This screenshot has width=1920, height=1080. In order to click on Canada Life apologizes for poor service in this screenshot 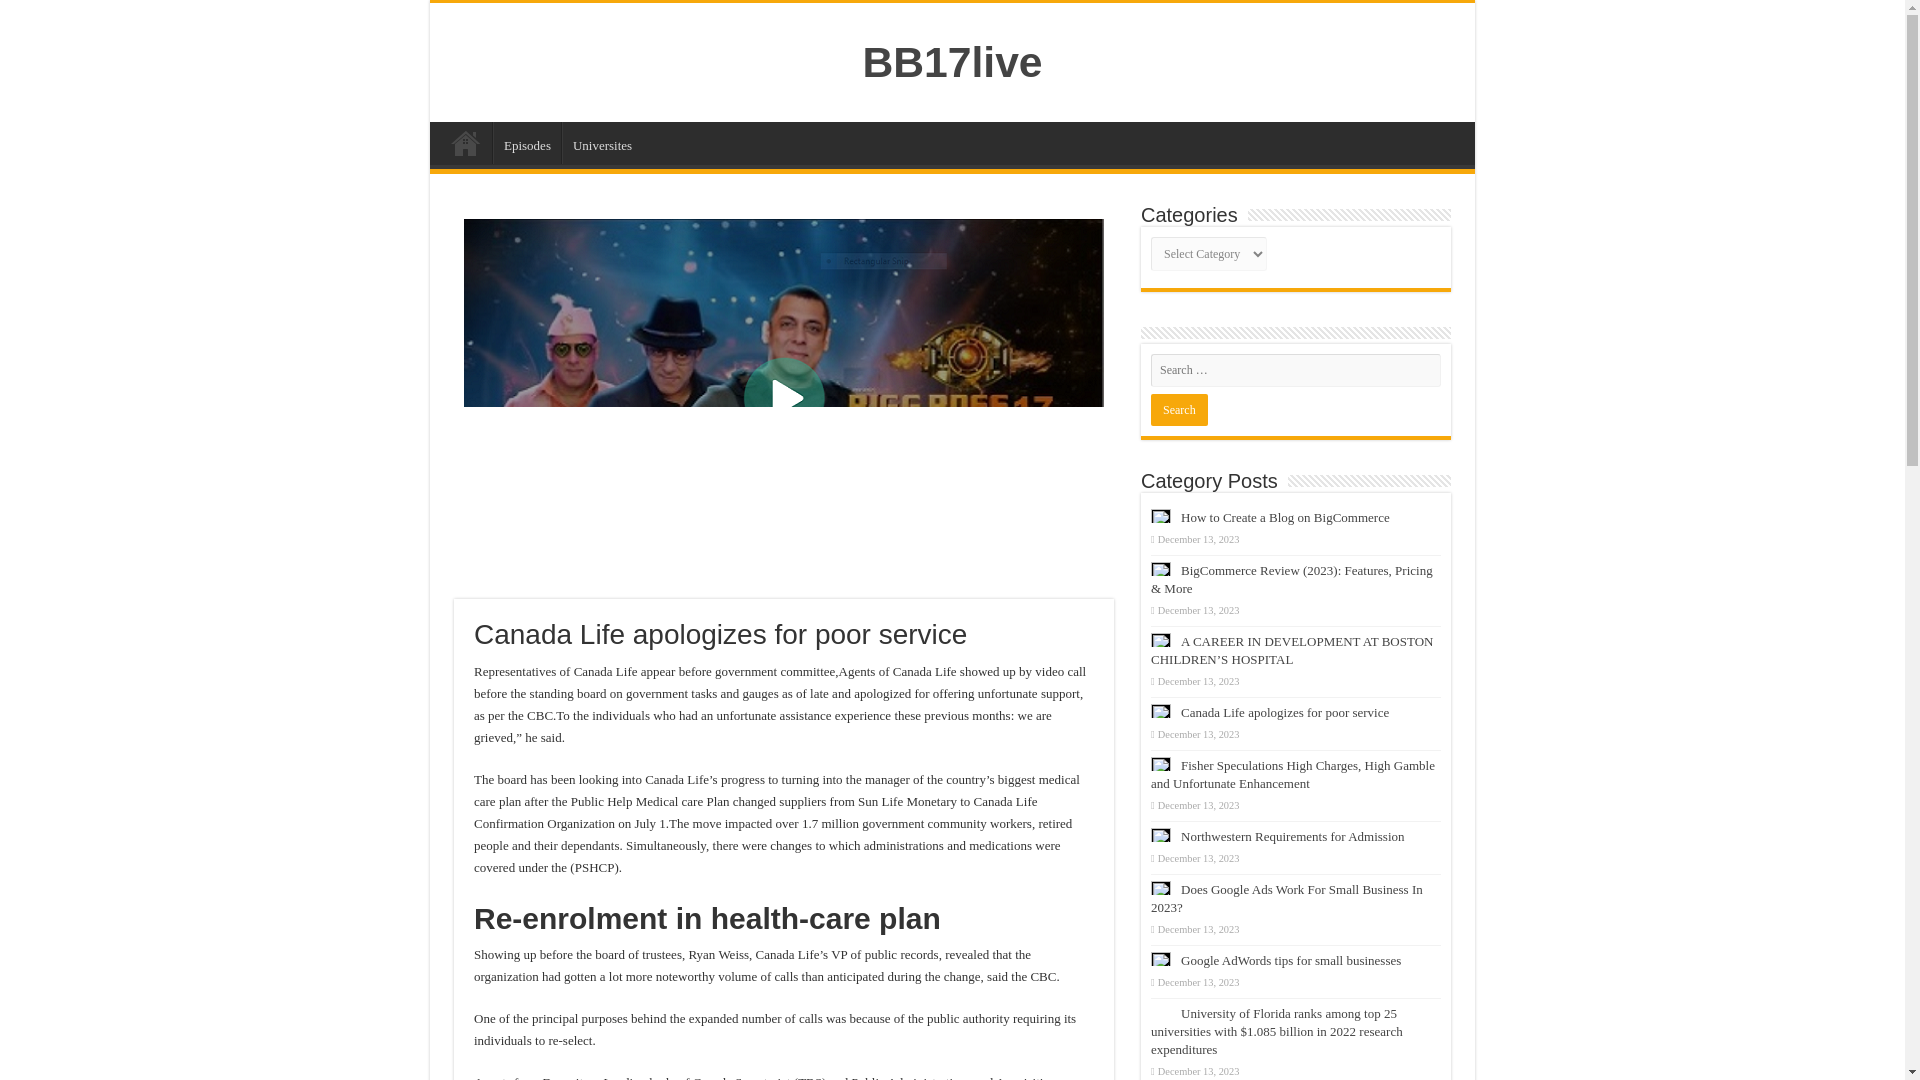, I will do `click(1284, 712)`.